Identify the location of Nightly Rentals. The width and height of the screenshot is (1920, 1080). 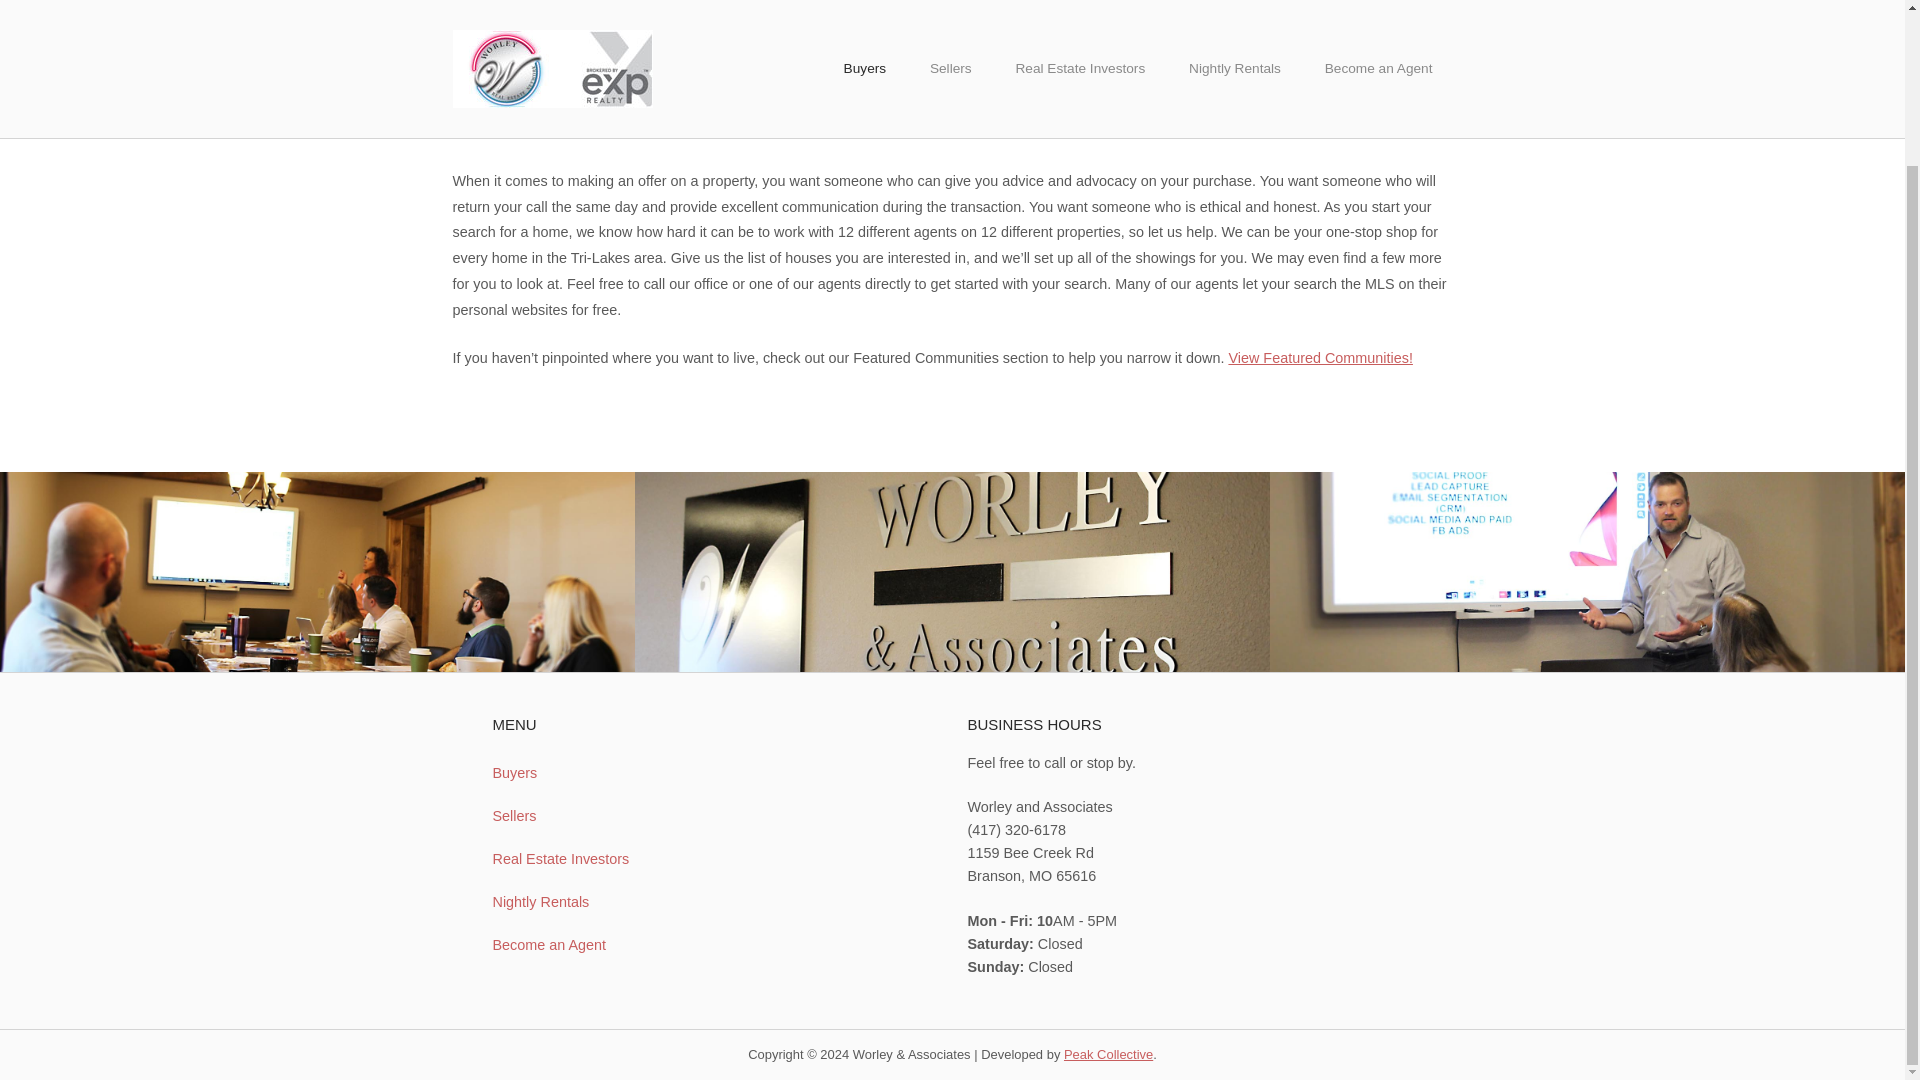
(596, 902).